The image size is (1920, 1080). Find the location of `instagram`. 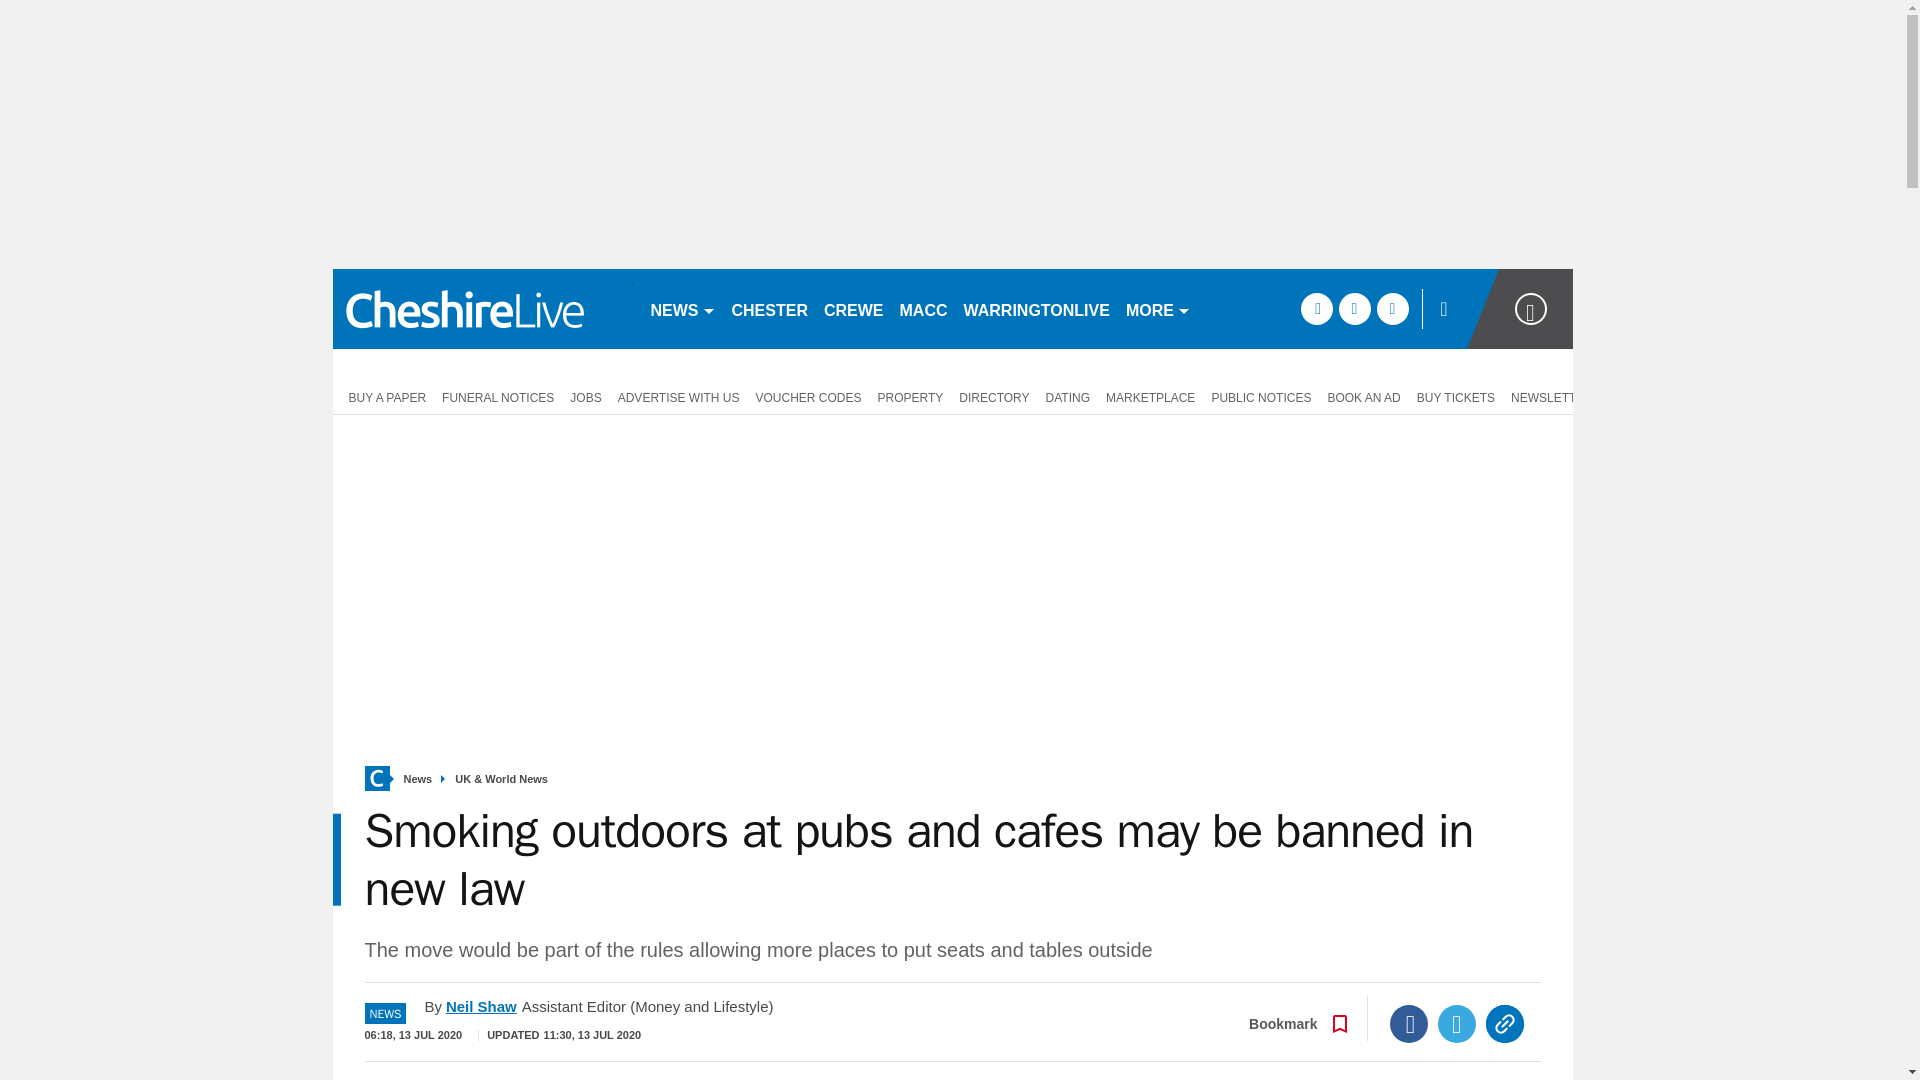

instagram is located at coordinates (1392, 308).